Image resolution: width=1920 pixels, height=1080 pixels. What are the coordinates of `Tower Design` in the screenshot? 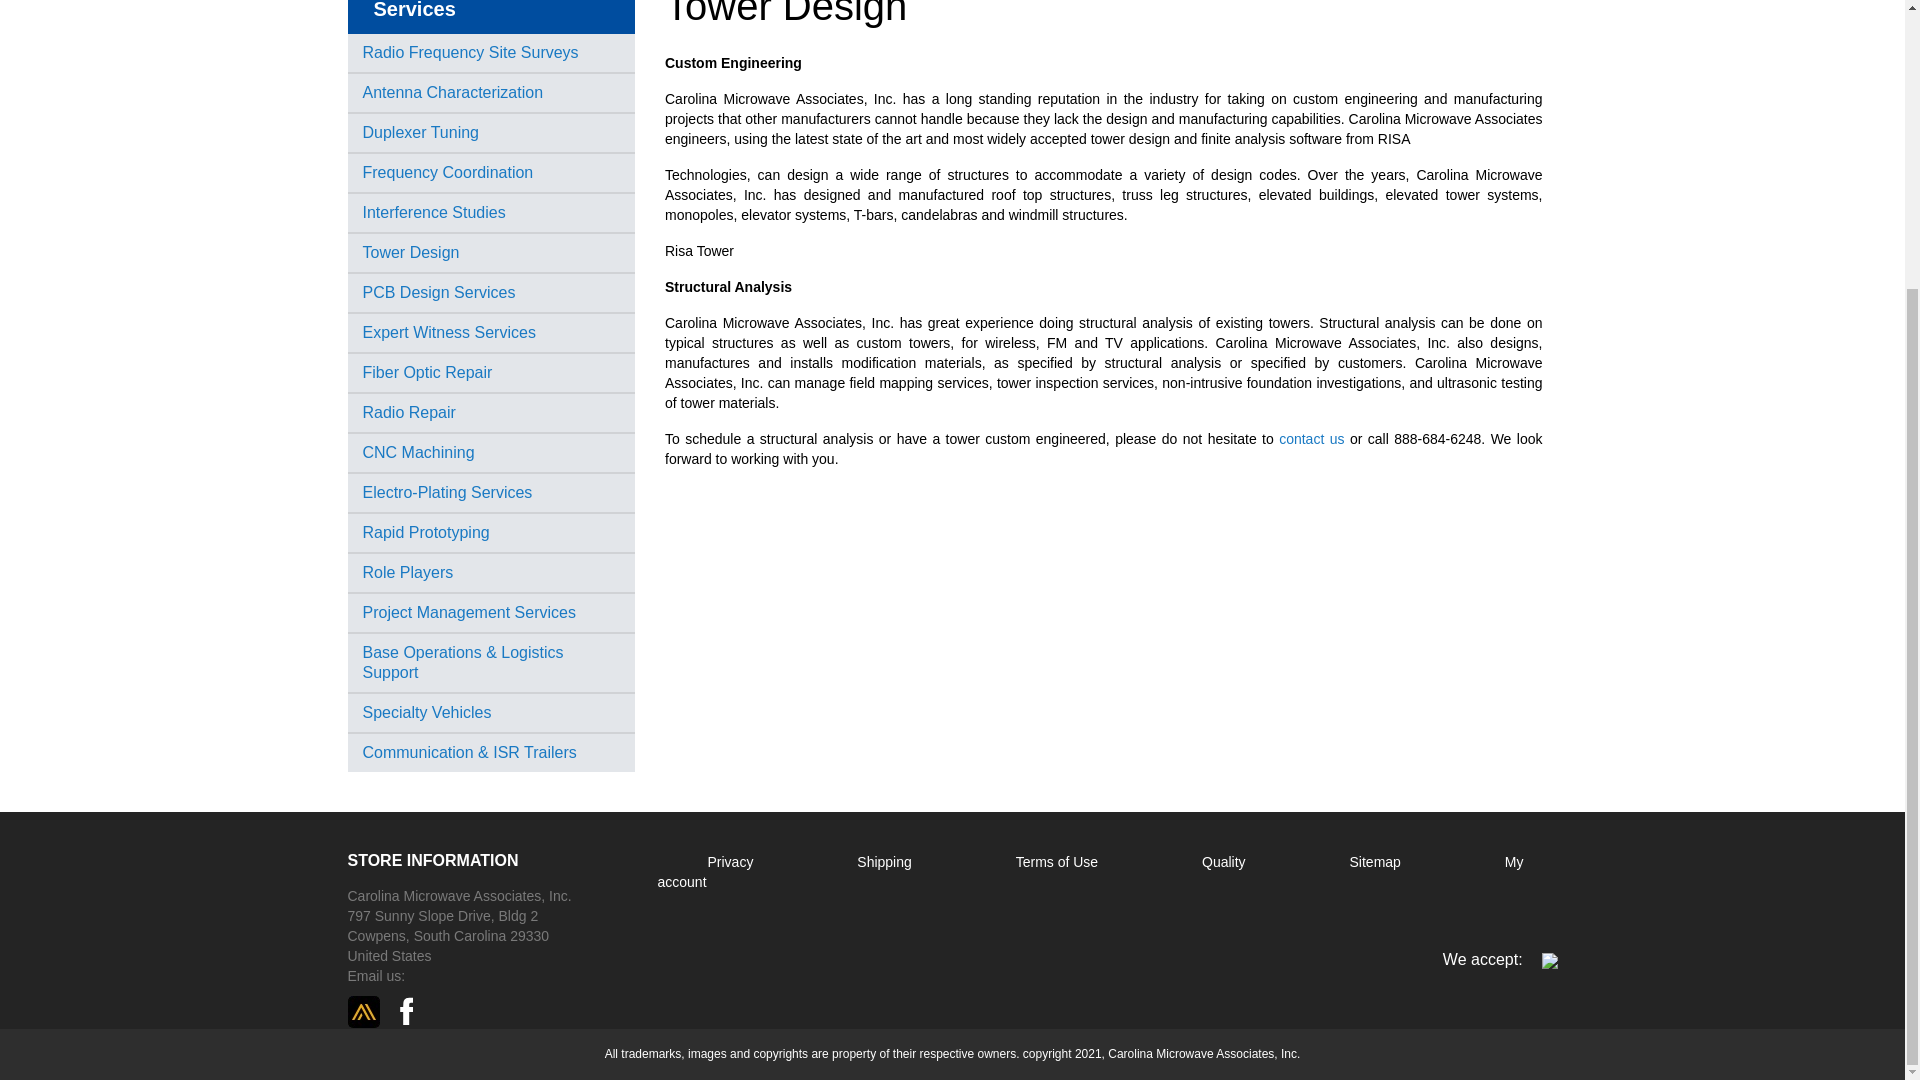 It's located at (410, 252).